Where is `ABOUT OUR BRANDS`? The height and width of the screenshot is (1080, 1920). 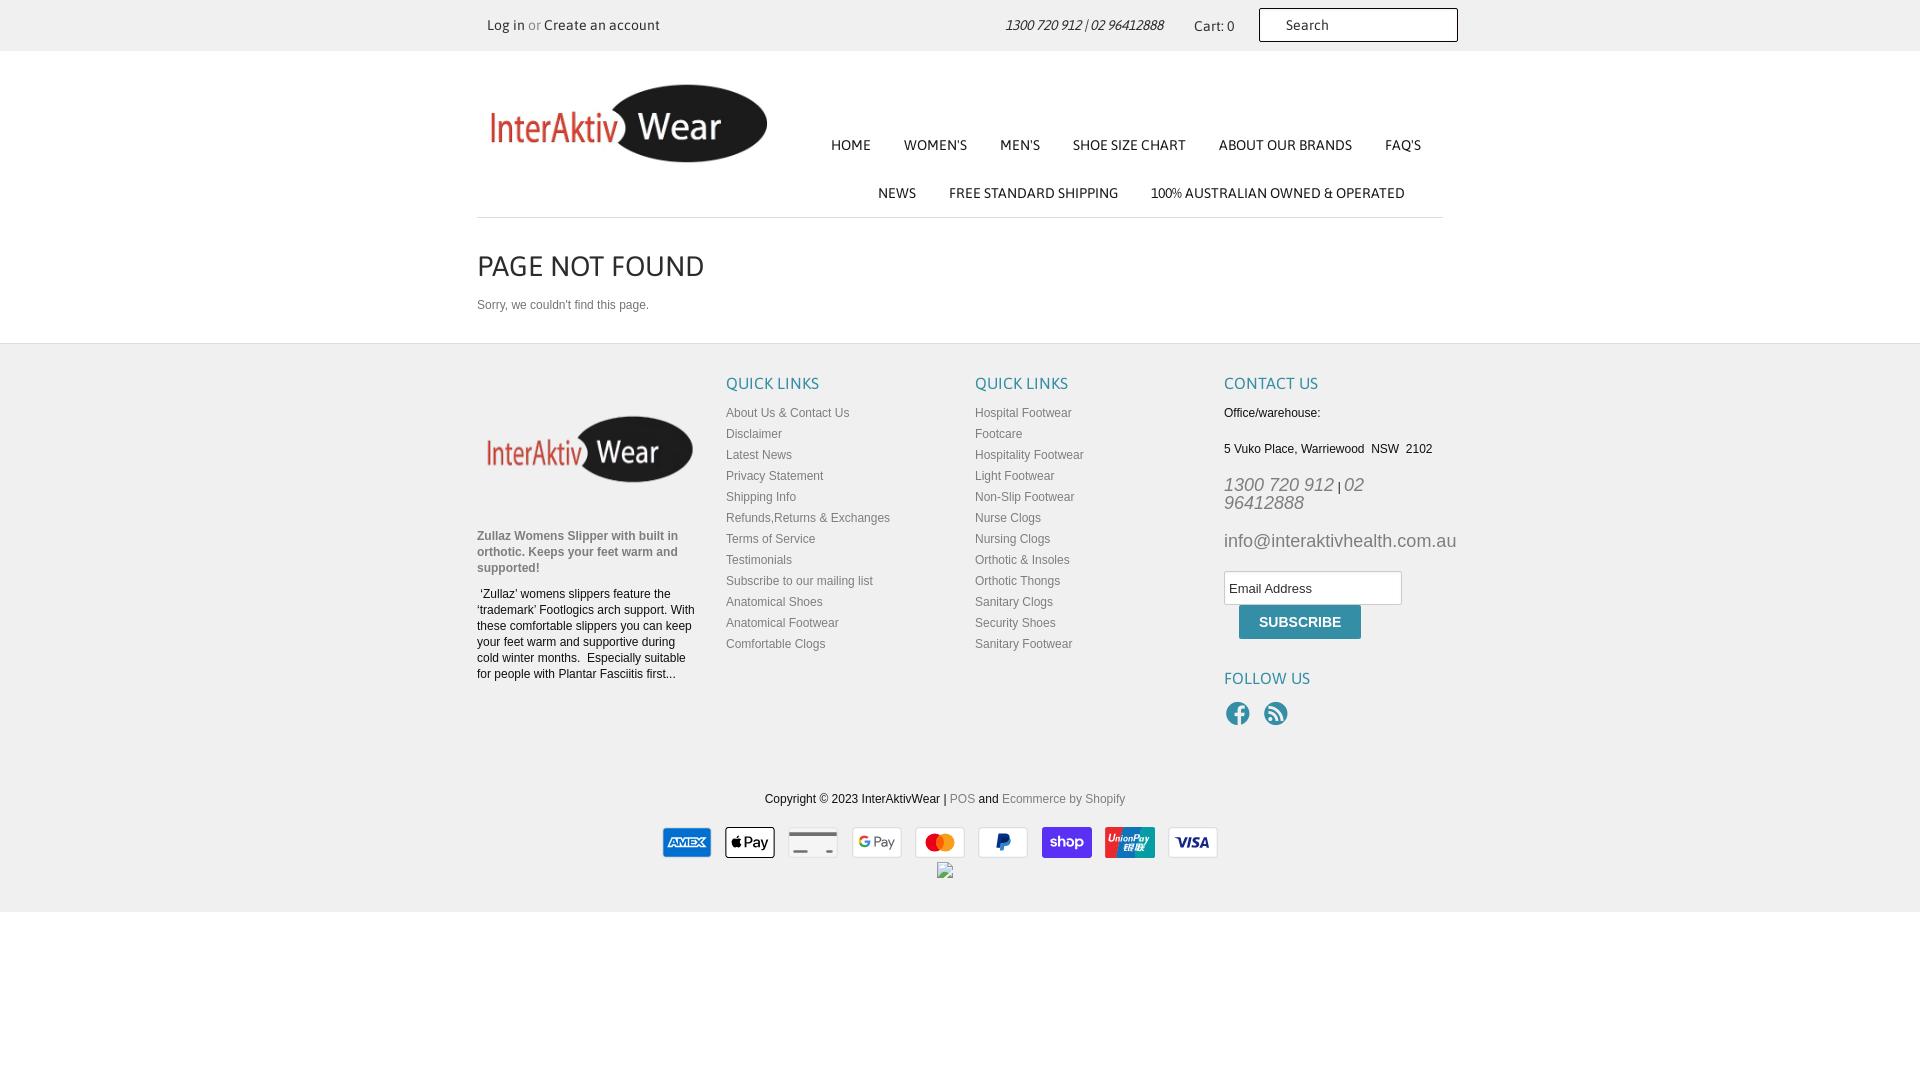
ABOUT OUR BRANDS is located at coordinates (1270, 145).